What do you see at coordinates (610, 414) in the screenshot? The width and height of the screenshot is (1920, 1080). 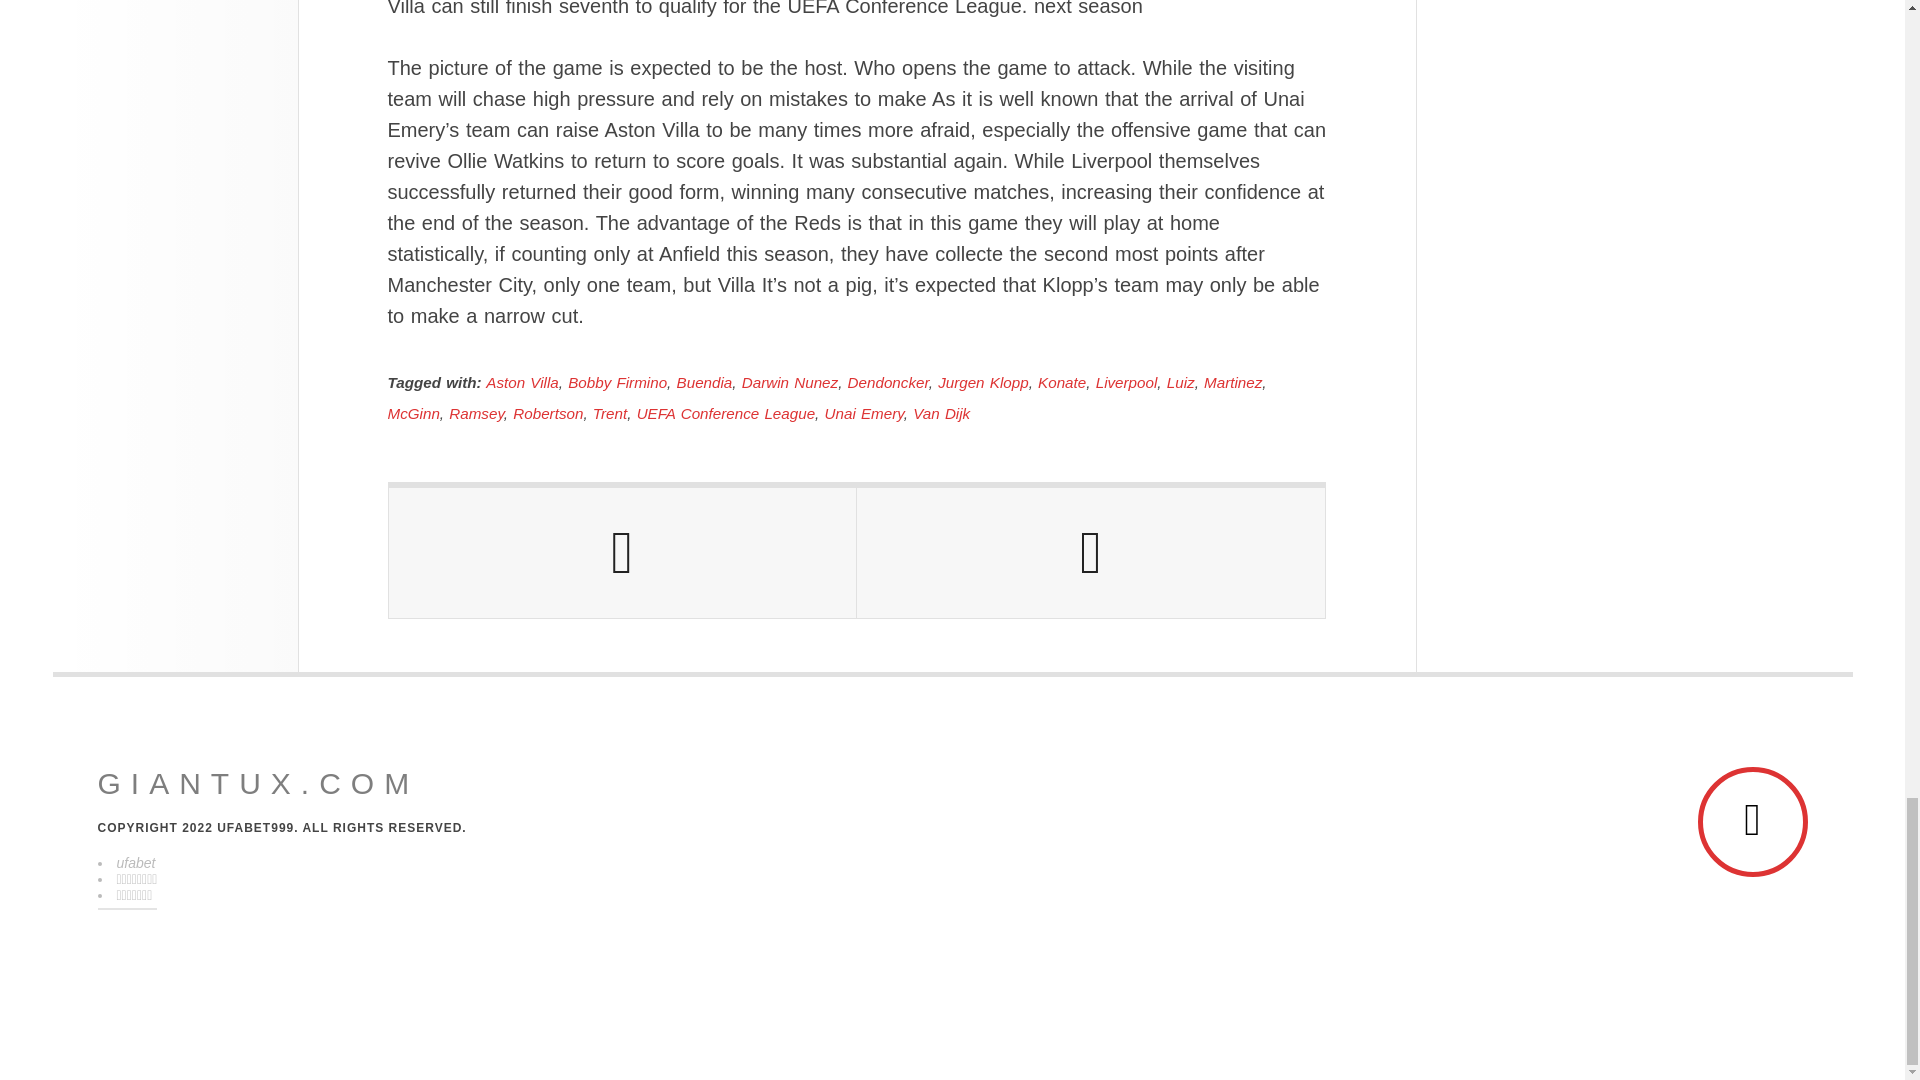 I see `Trent` at bounding box center [610, 414].